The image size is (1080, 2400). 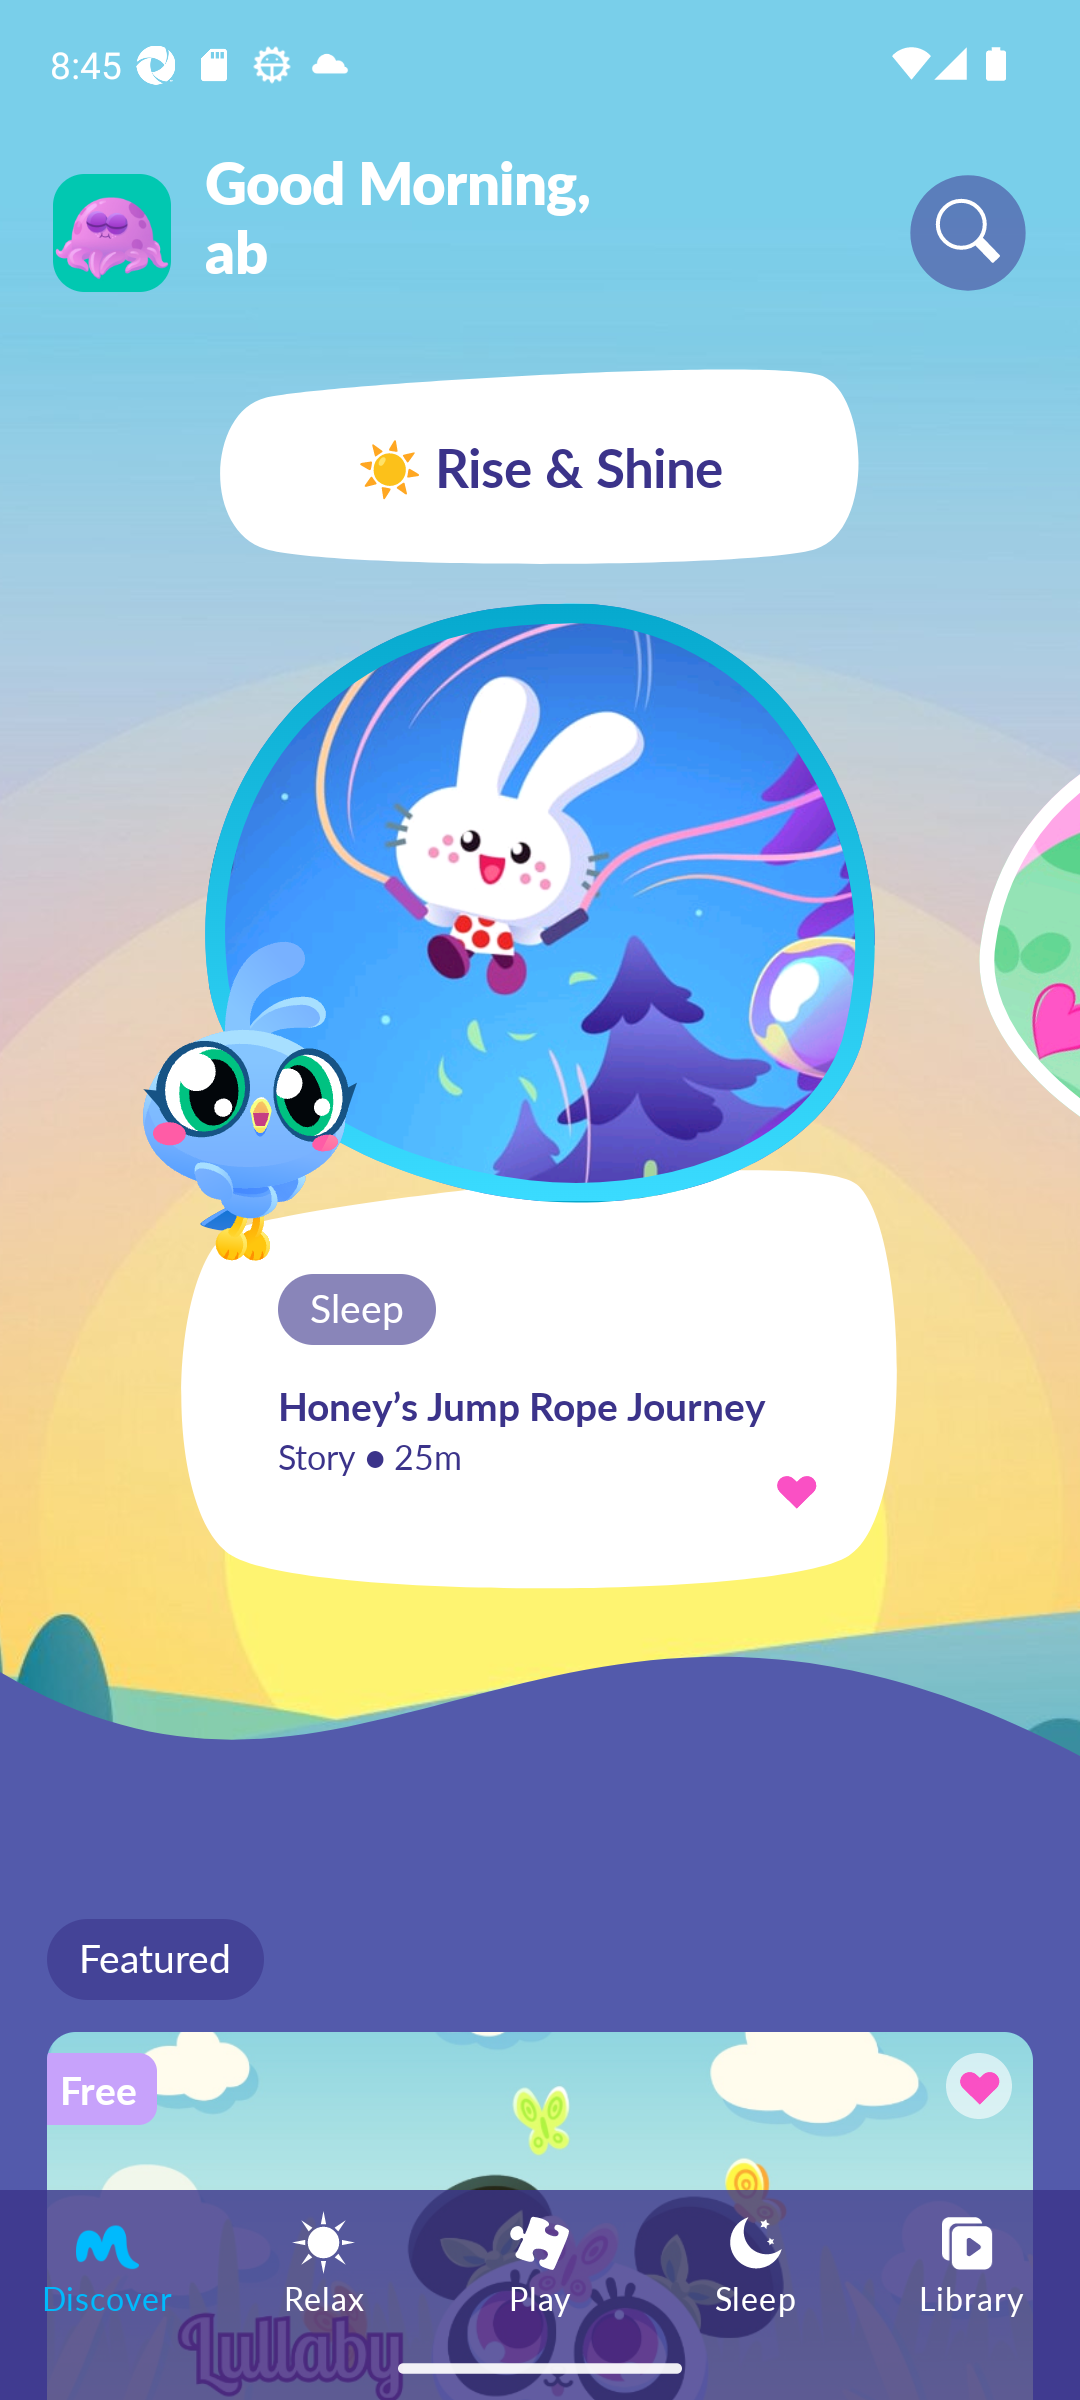 I want to click on Search, so click(x=968, y=232).